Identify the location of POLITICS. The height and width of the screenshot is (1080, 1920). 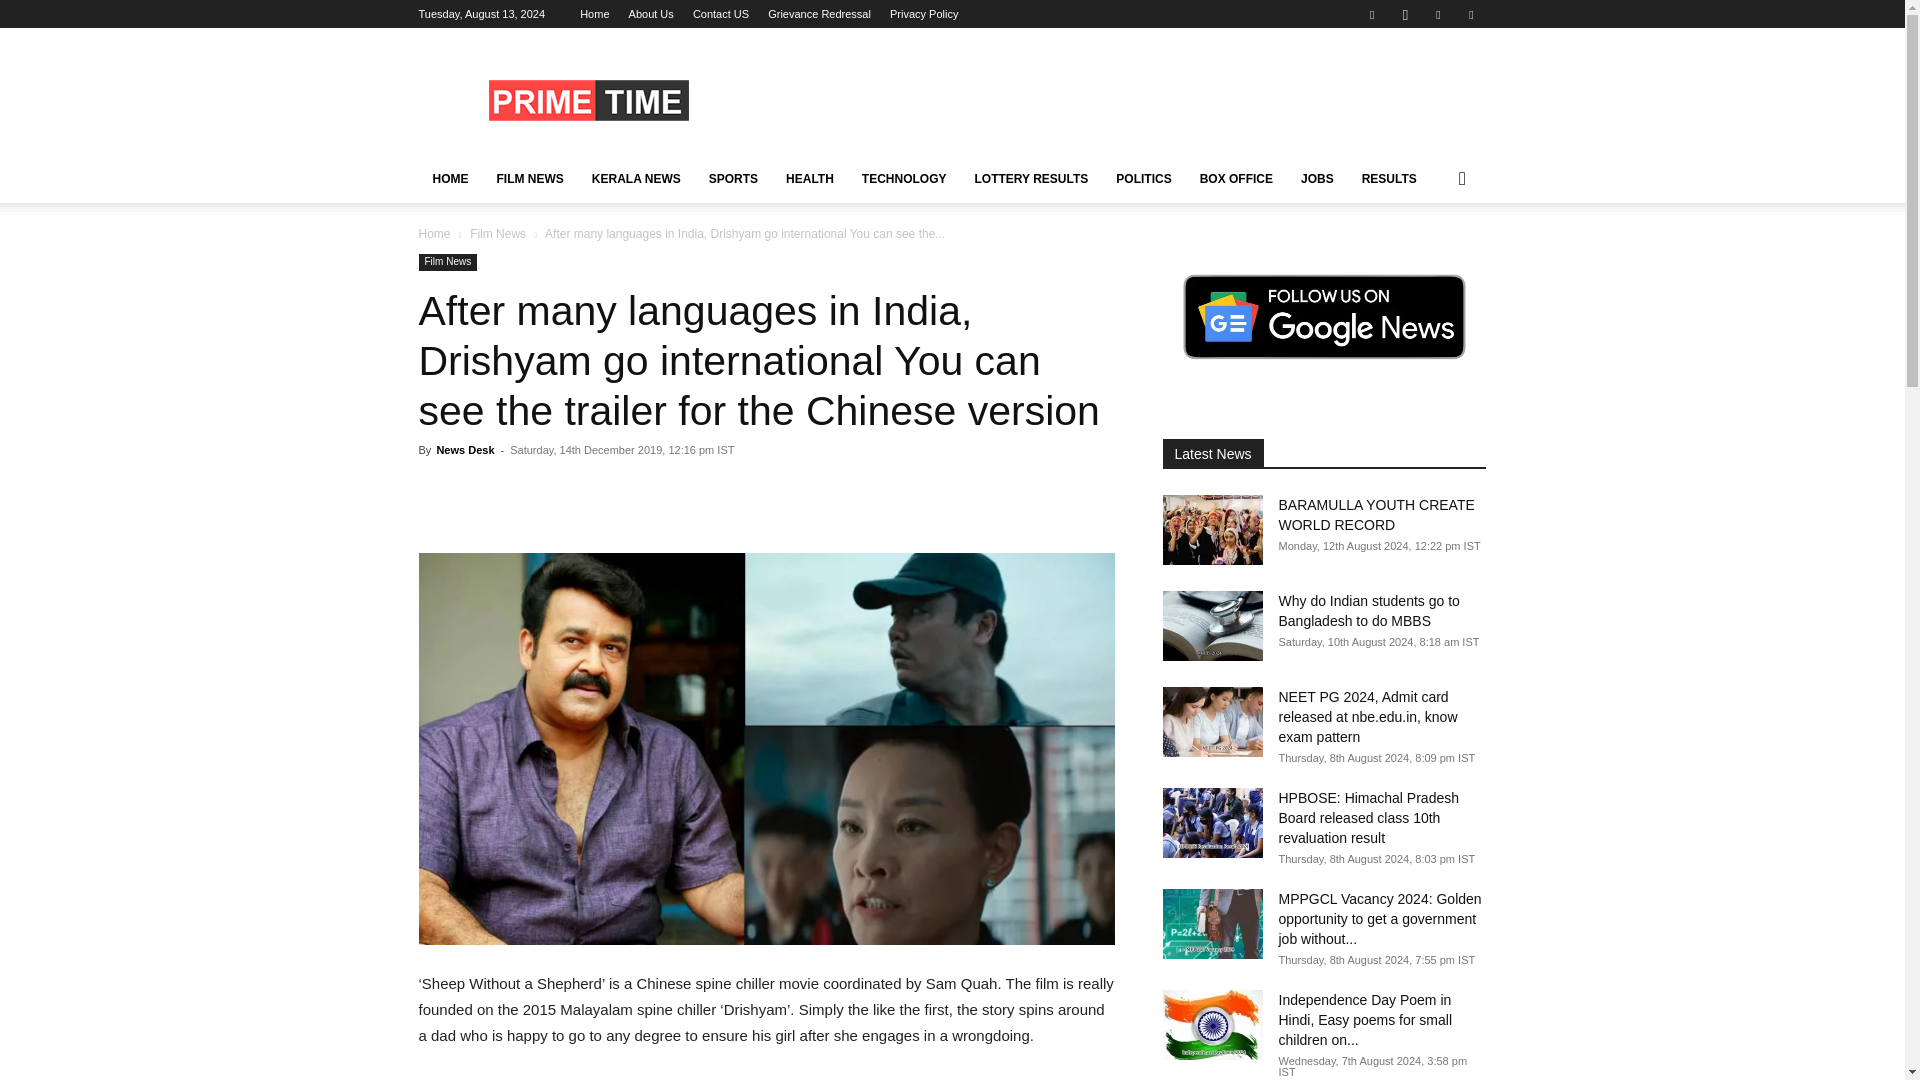
(1143, 179).